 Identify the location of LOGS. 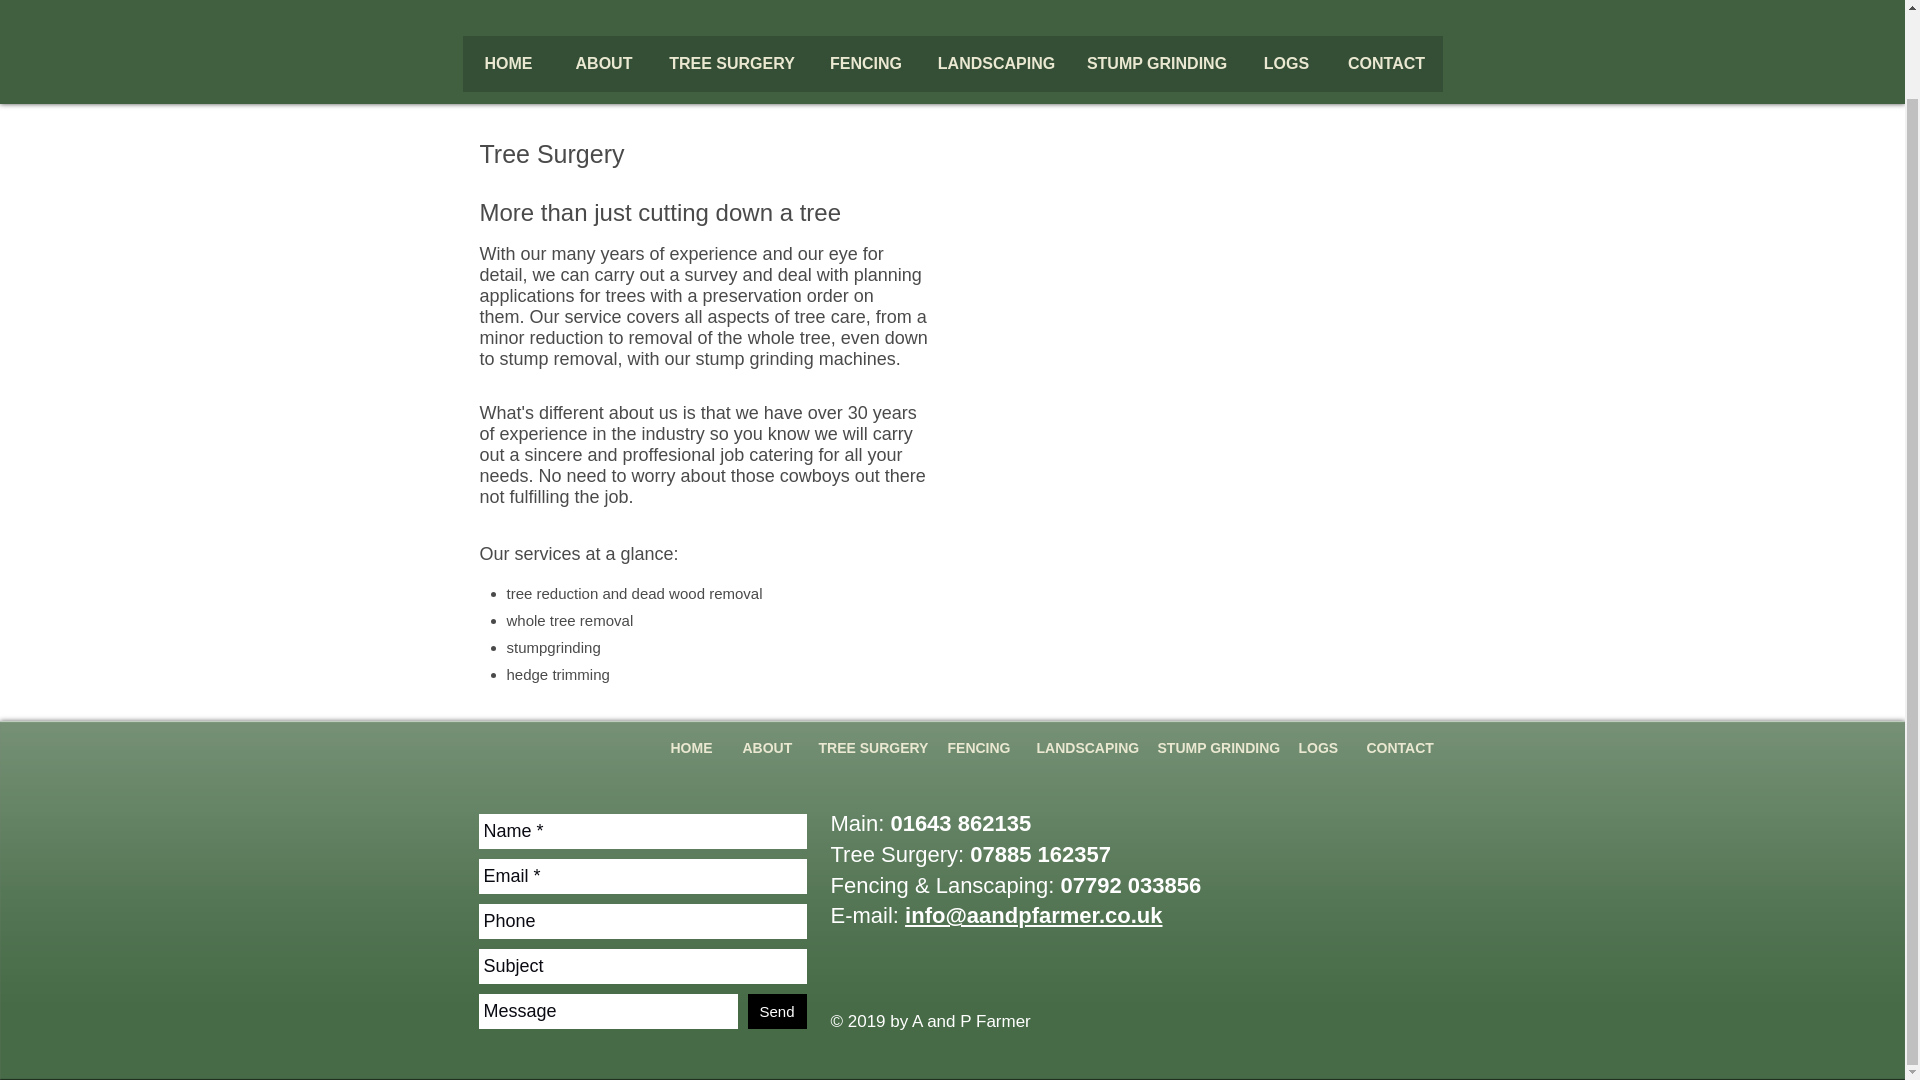
(1318, 755).